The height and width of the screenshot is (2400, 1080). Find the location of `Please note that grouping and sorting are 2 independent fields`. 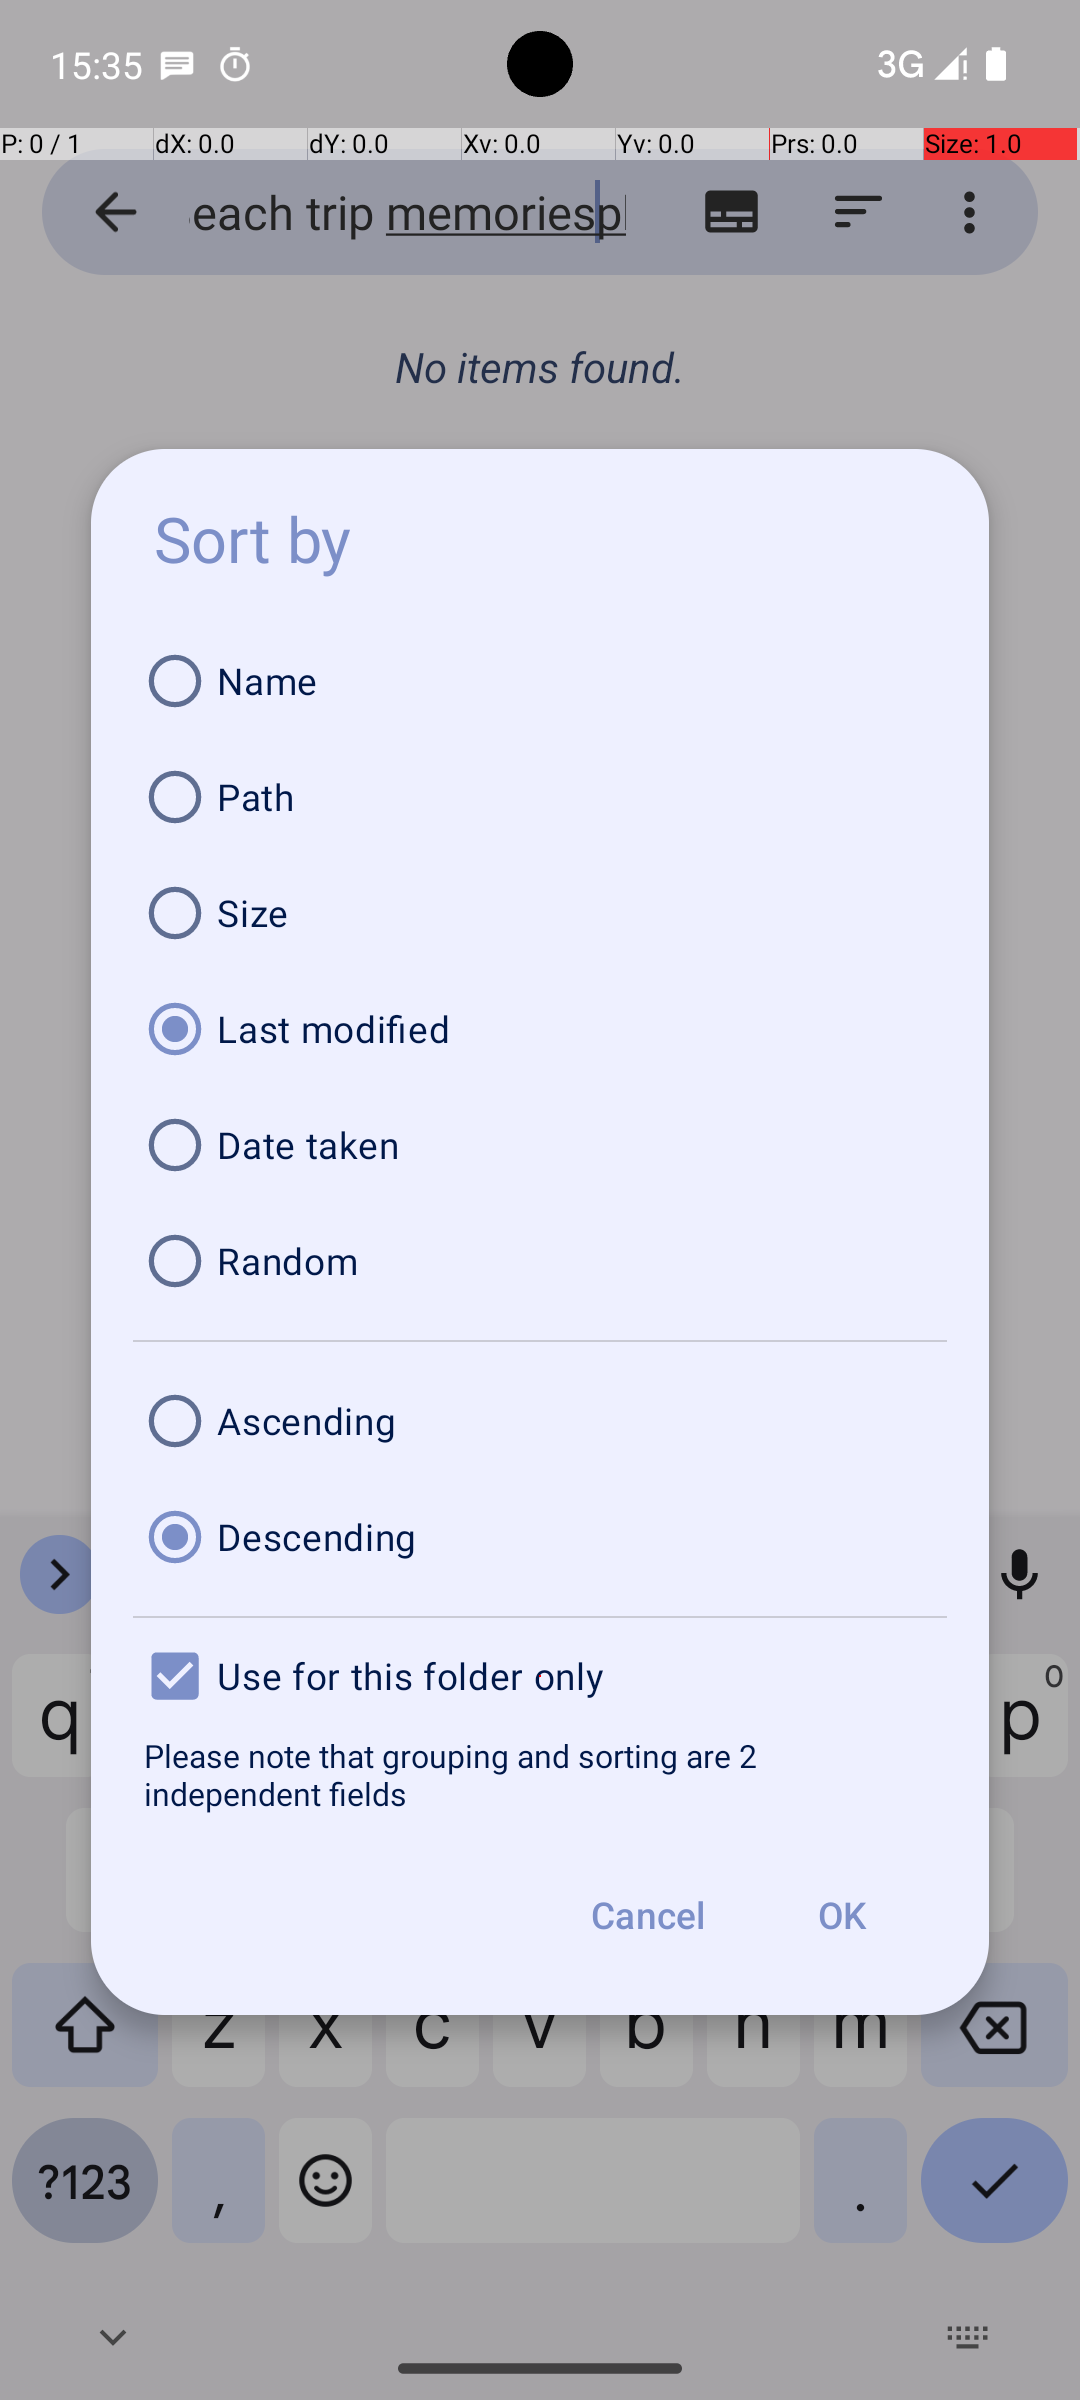

Please note that grouping and sorting are 2 independent fields is located at coordinates (540, 1774).